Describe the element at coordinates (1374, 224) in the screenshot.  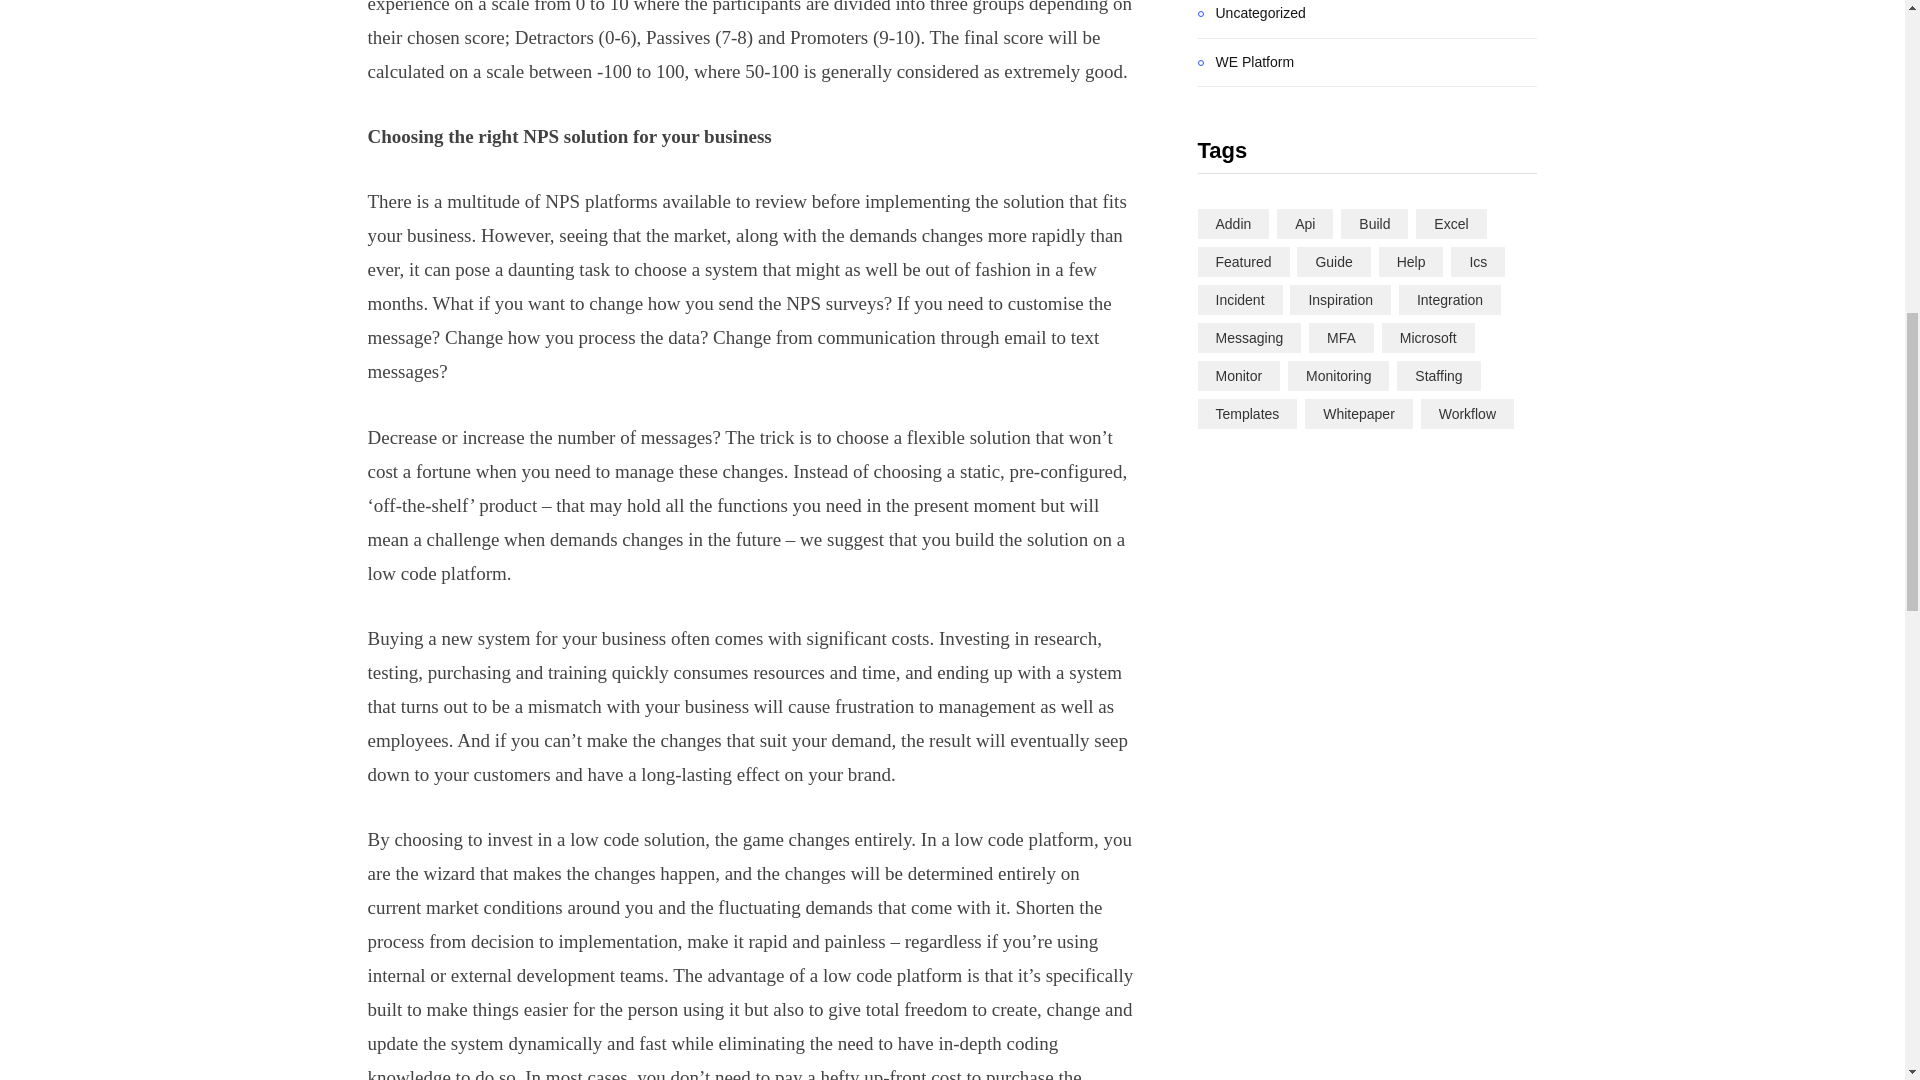
I see `Build` at that location.